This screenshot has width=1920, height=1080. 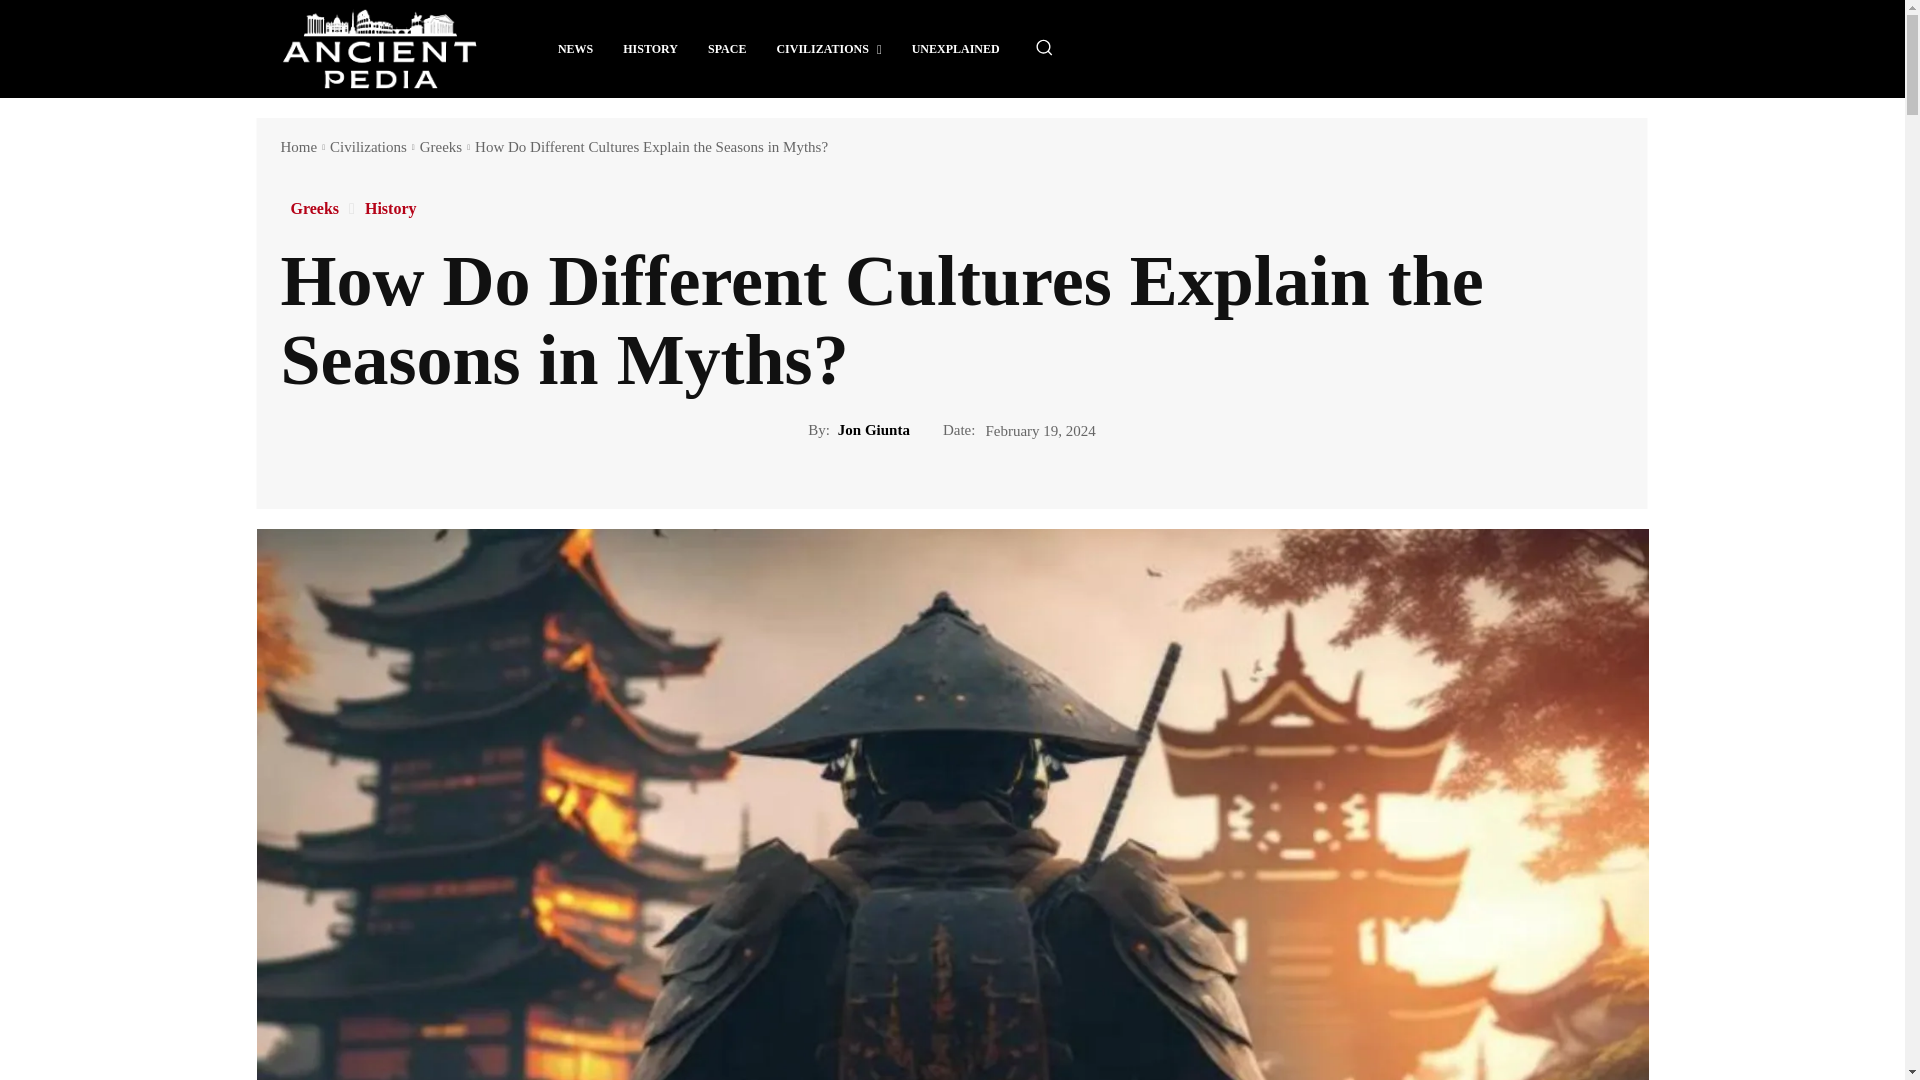 I want to click on CIVILIZATIONS, so click(x=828, y=48).